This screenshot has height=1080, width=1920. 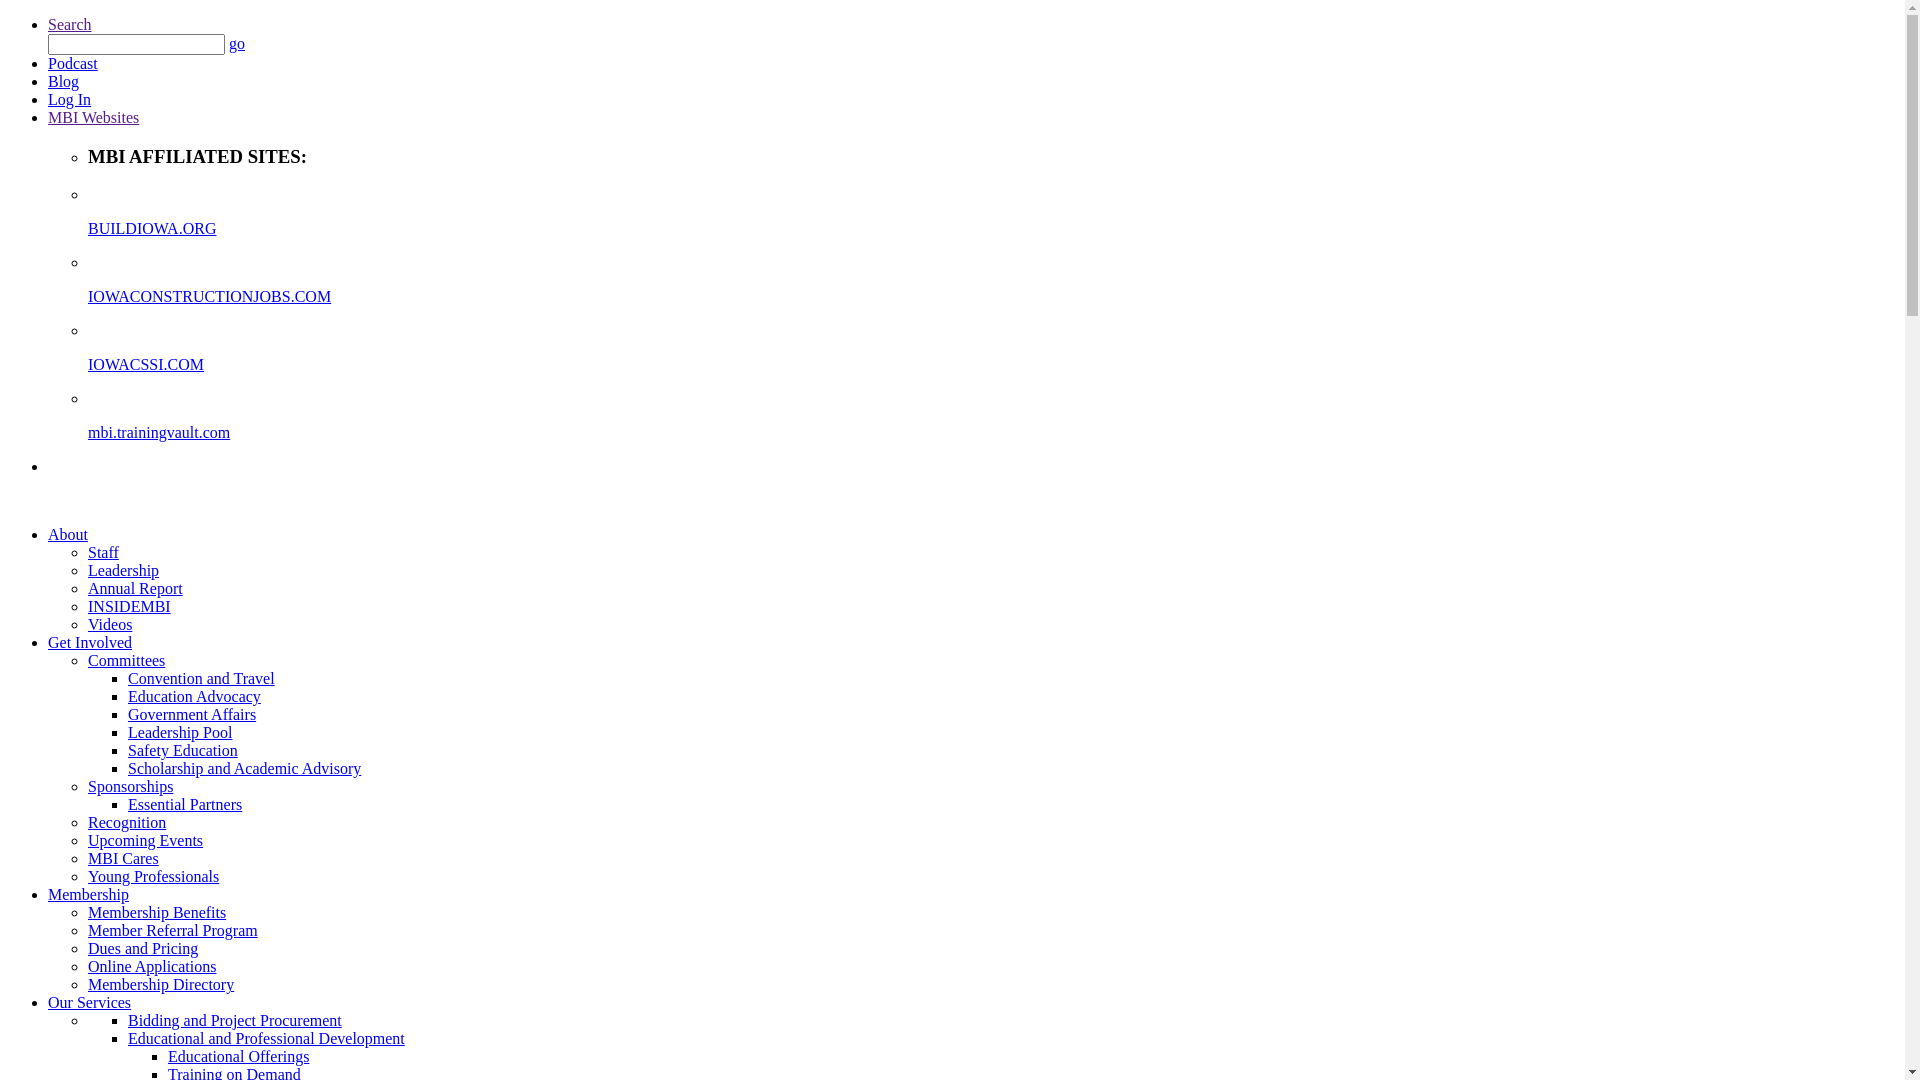 What do you see at coordinates (173, 930) in the screenshot?
I see `Member Referral Program` at bounding box center [173, 930].